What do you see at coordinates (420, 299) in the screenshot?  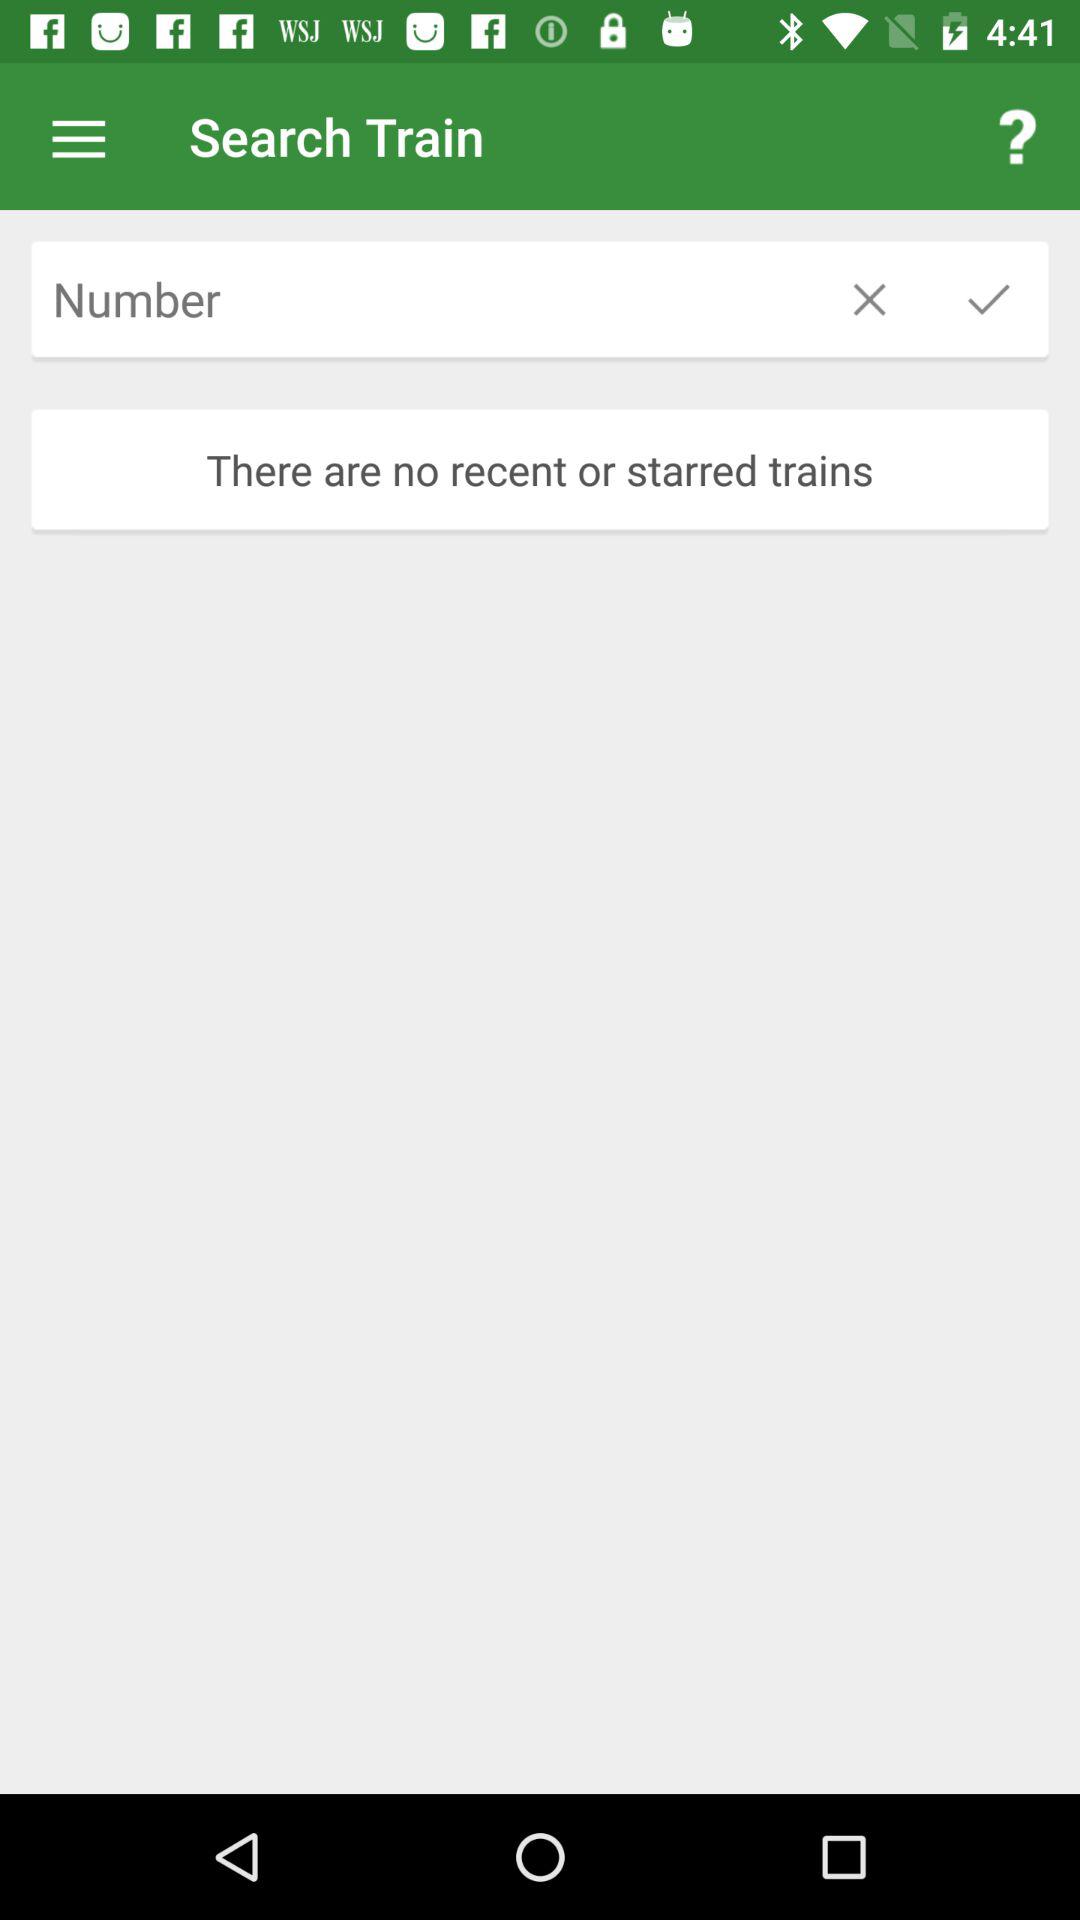 I see `search by number` at bounding box center [420, 299].